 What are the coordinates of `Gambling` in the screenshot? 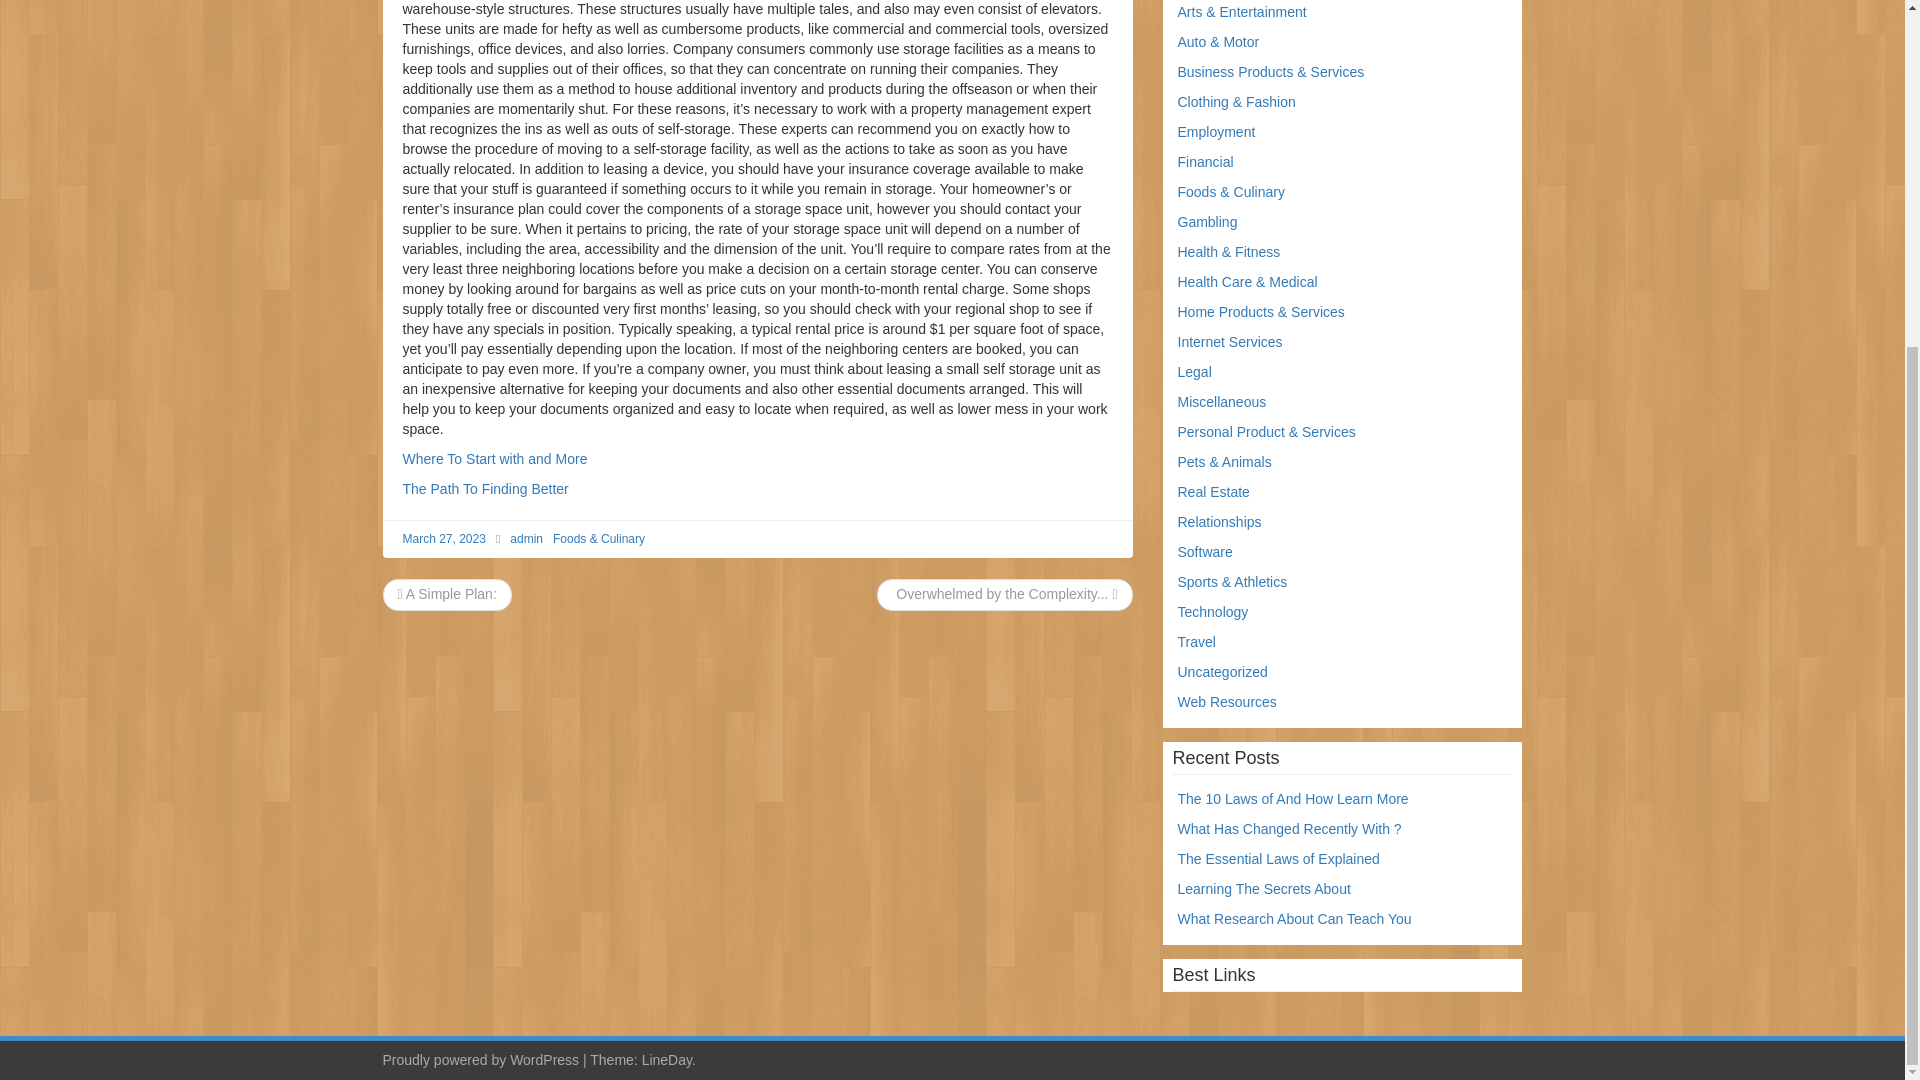 It's located at (1208, 222).